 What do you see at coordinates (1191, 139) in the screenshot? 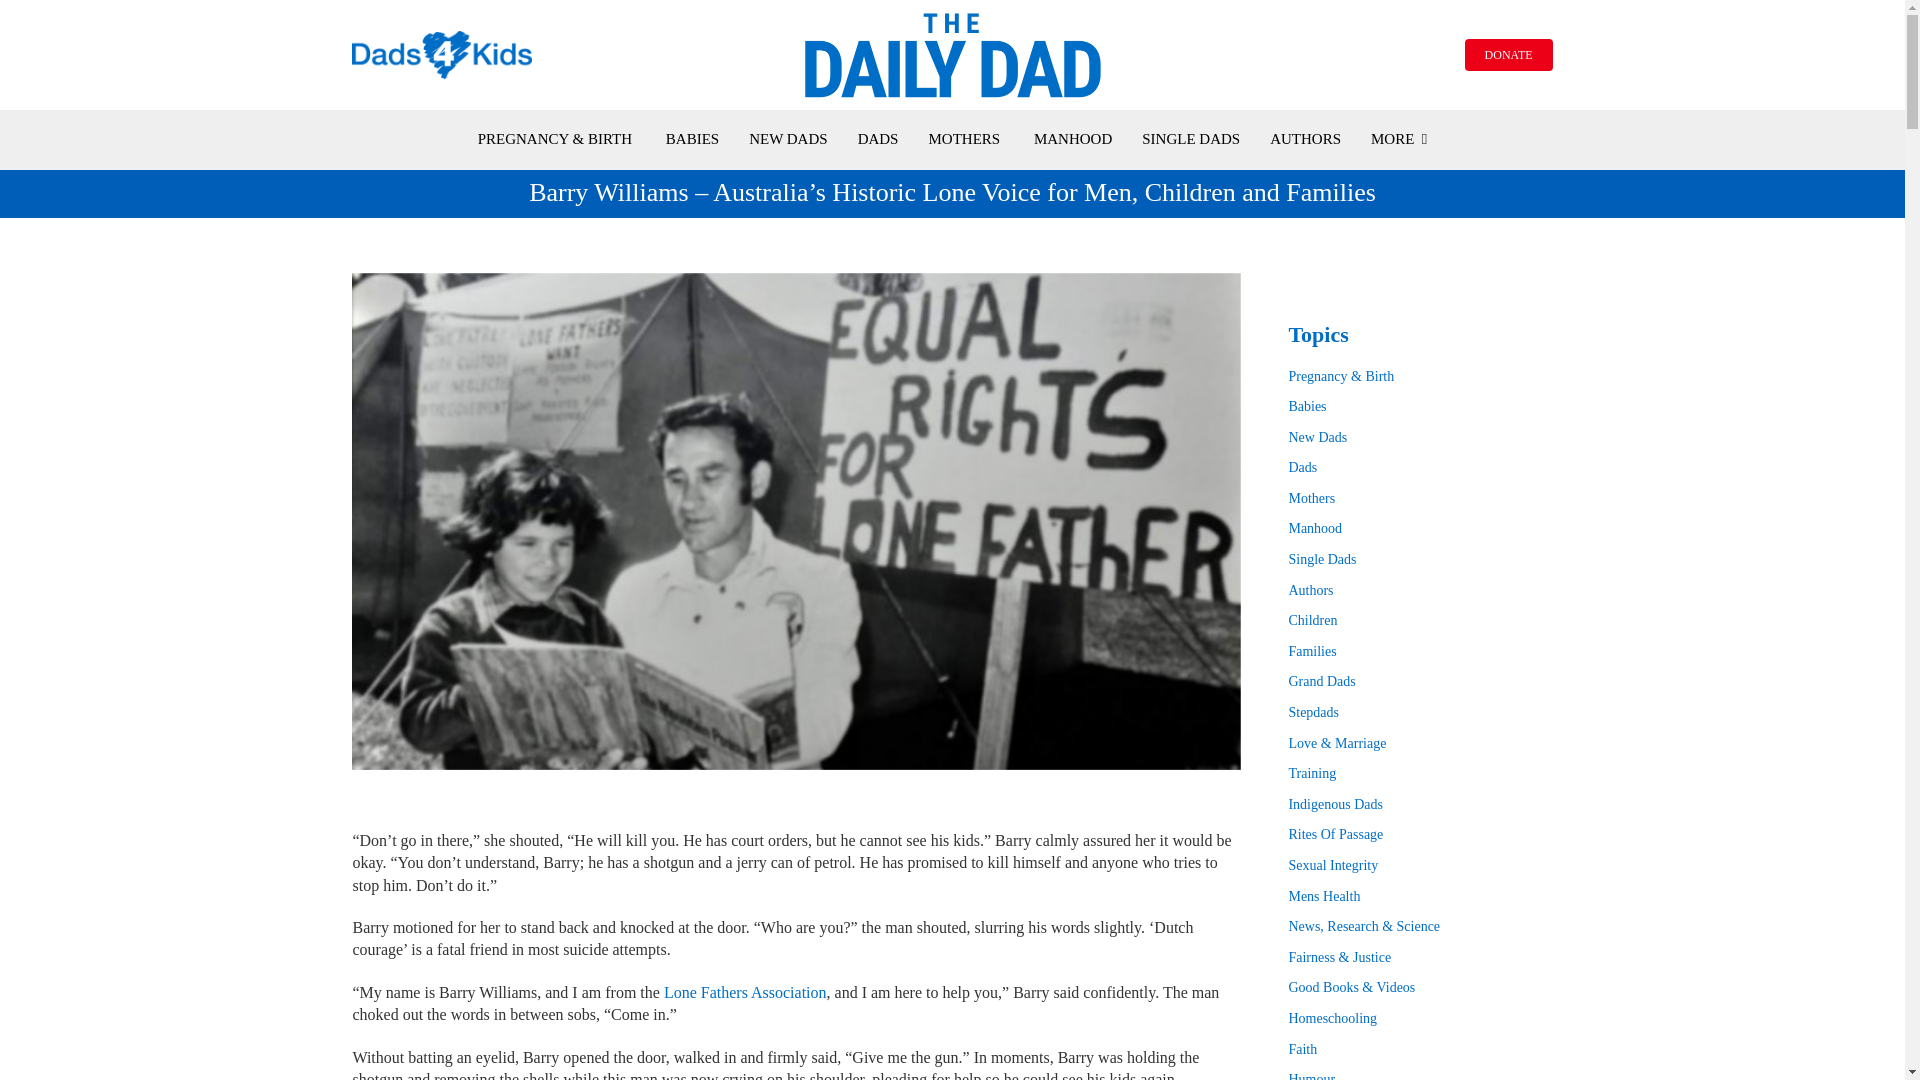
I see `SINGLE DADS` at bounding box center [1191, 139].